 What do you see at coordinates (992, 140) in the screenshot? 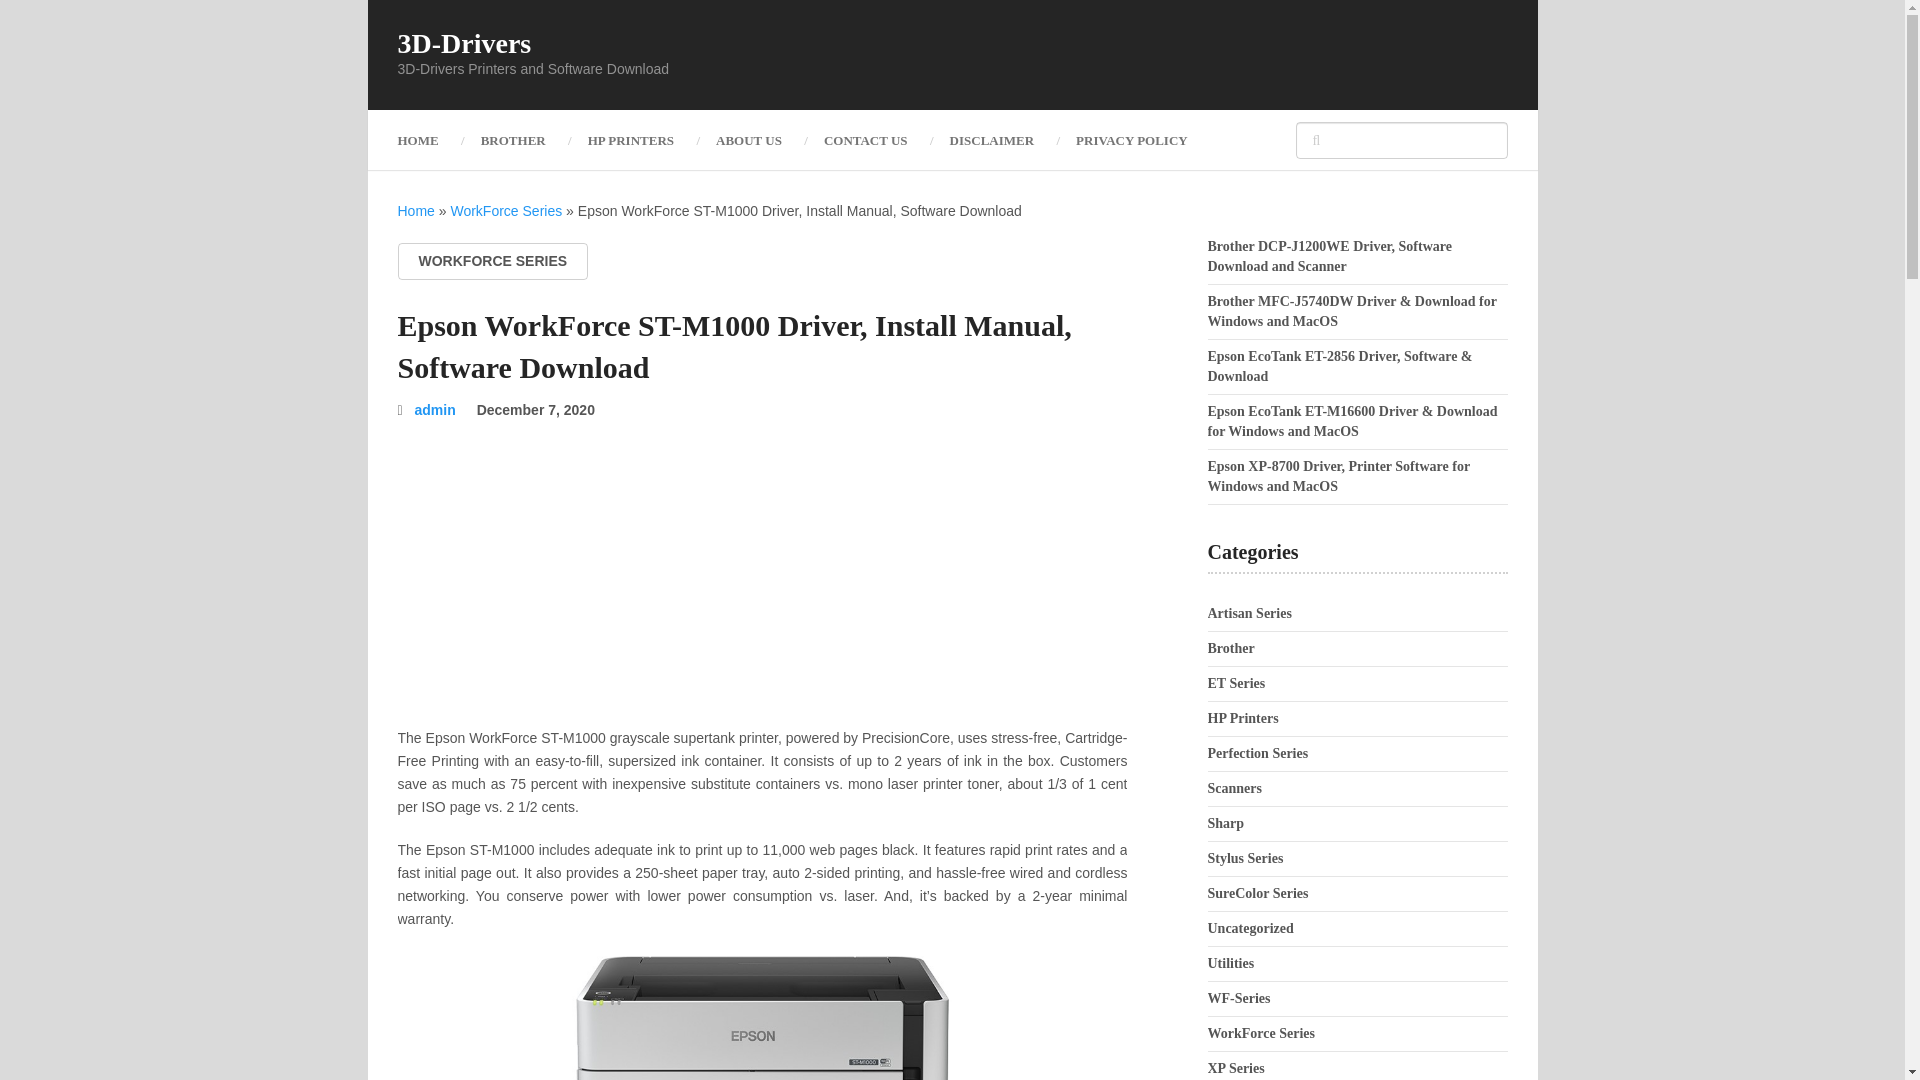
I see `DISCLAIMER` at bounding box center [992, 140].